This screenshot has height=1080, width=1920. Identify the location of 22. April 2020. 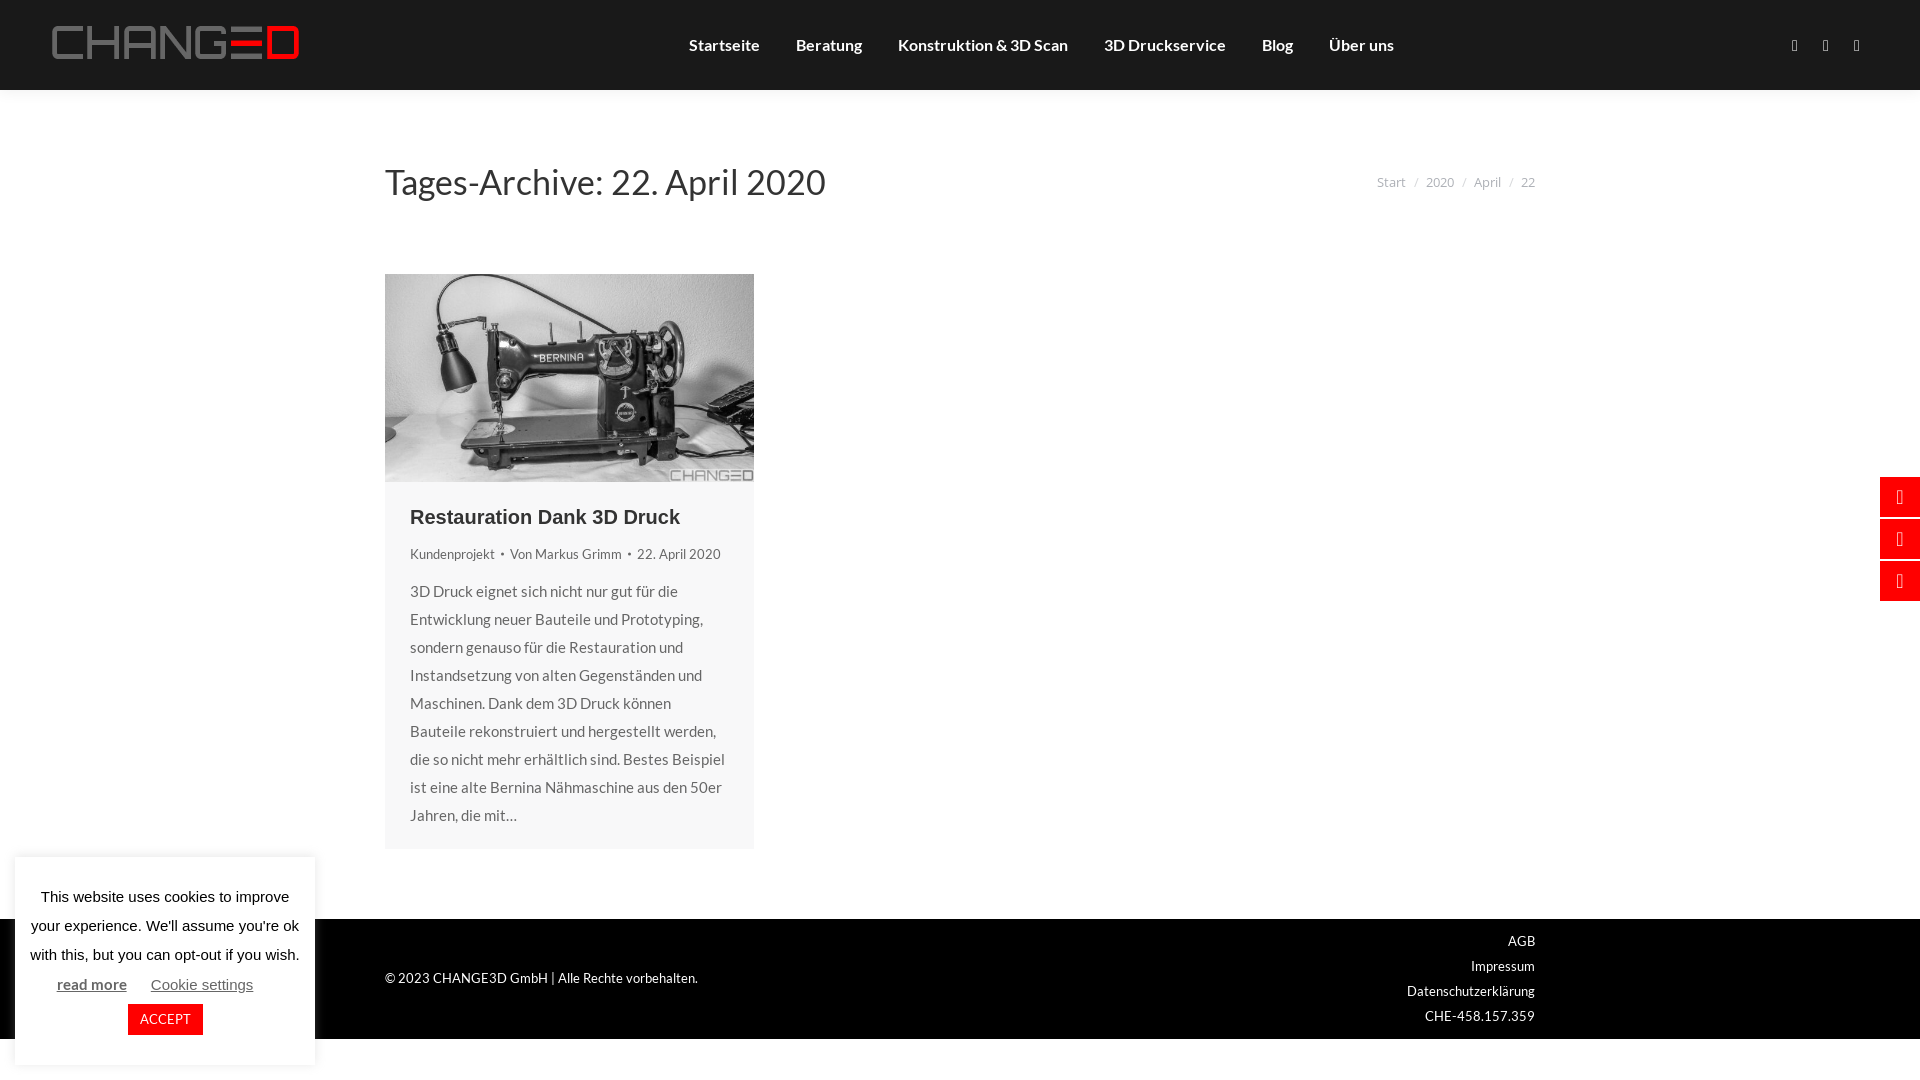
(679, 554).